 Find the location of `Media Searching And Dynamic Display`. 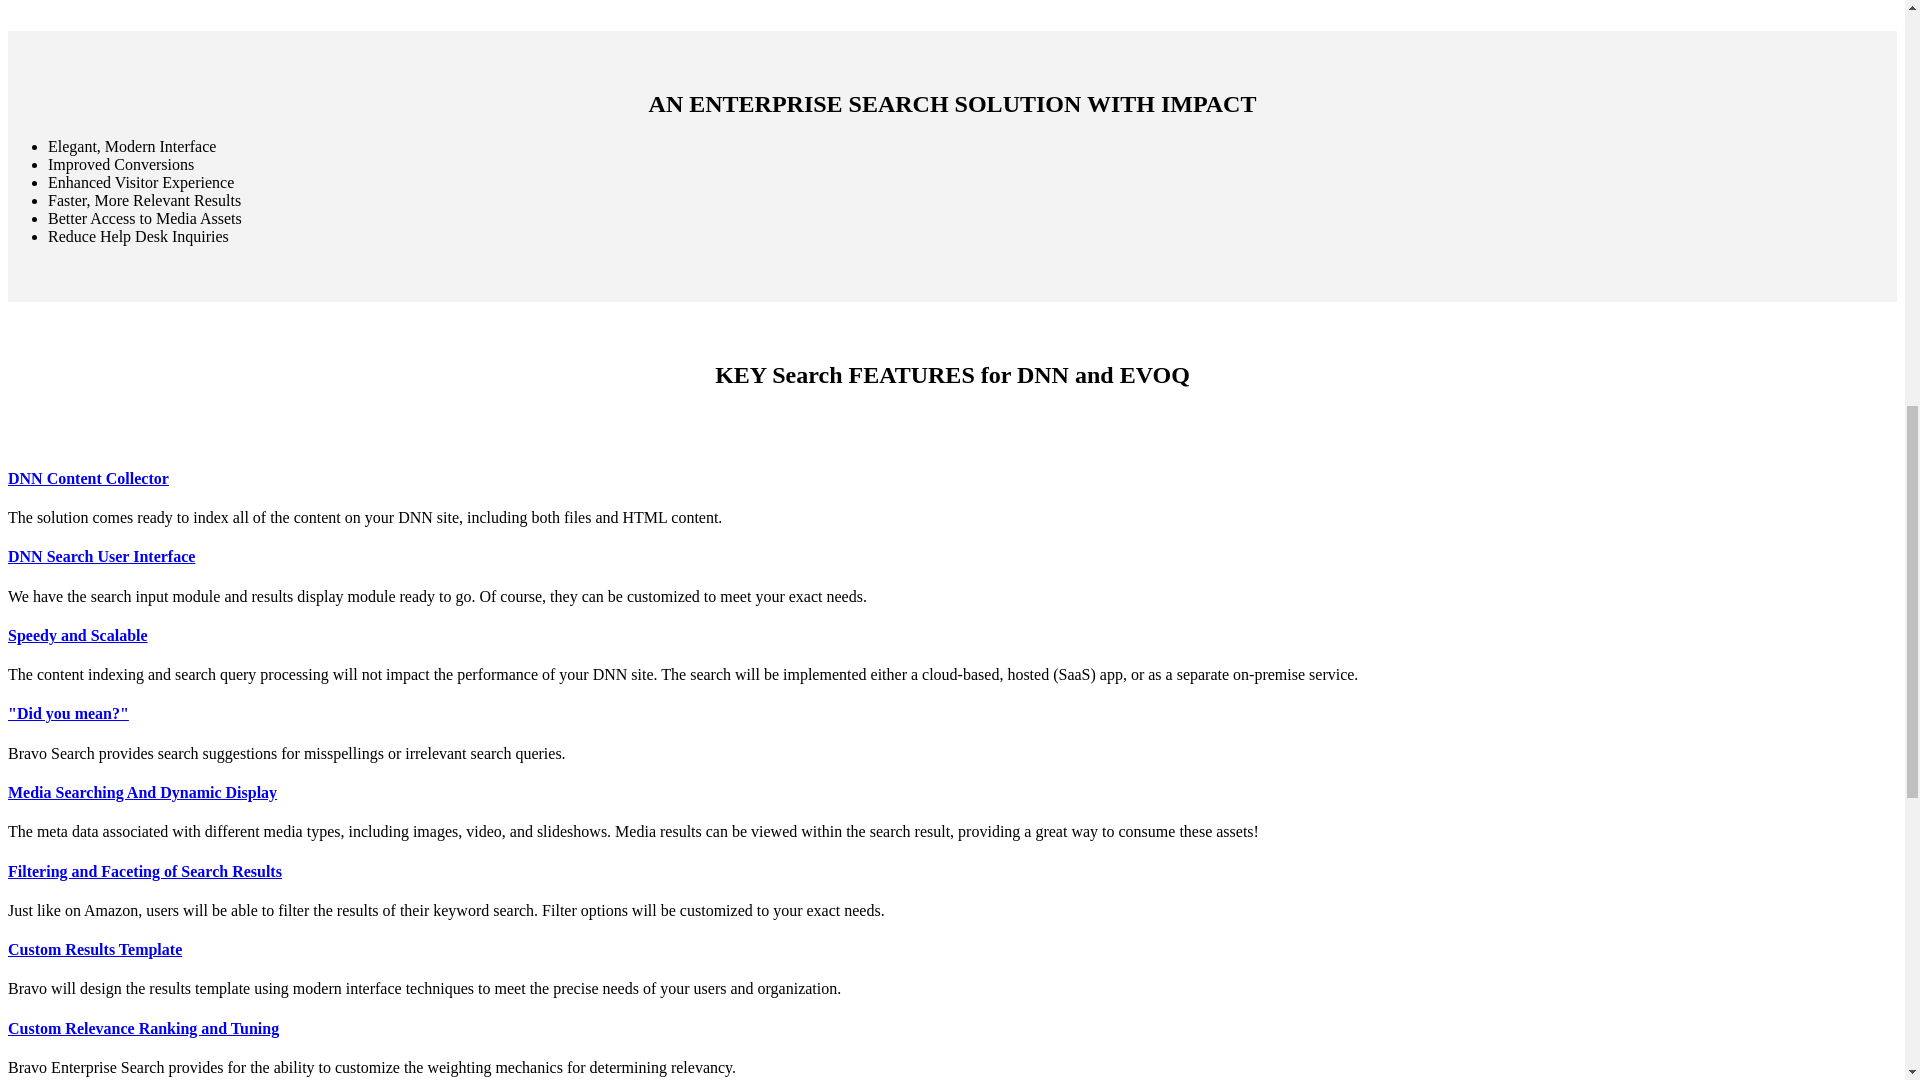

Media Searching And Dynamic Display is located at coordinates (142, 792).